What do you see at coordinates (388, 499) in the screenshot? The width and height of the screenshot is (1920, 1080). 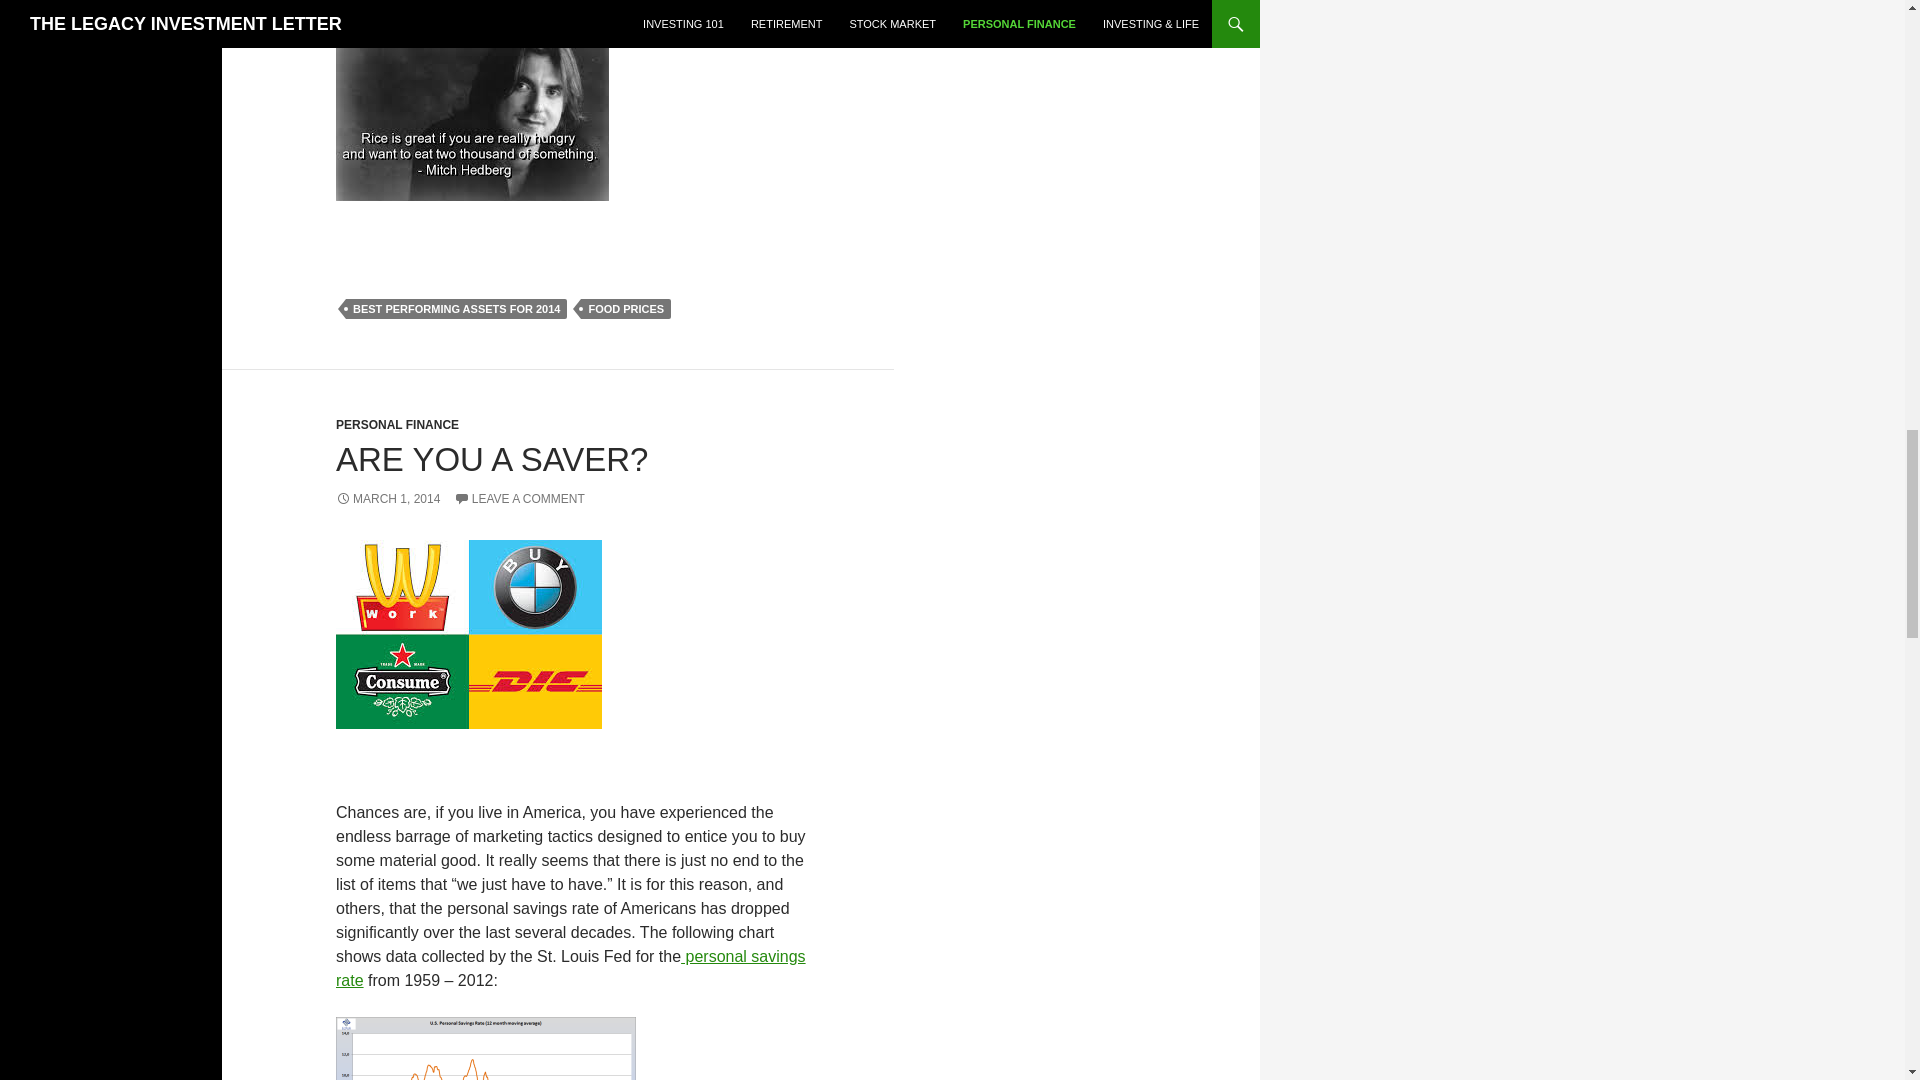 I see `MARCH 1, 2014` at bounding box center [388, 499].